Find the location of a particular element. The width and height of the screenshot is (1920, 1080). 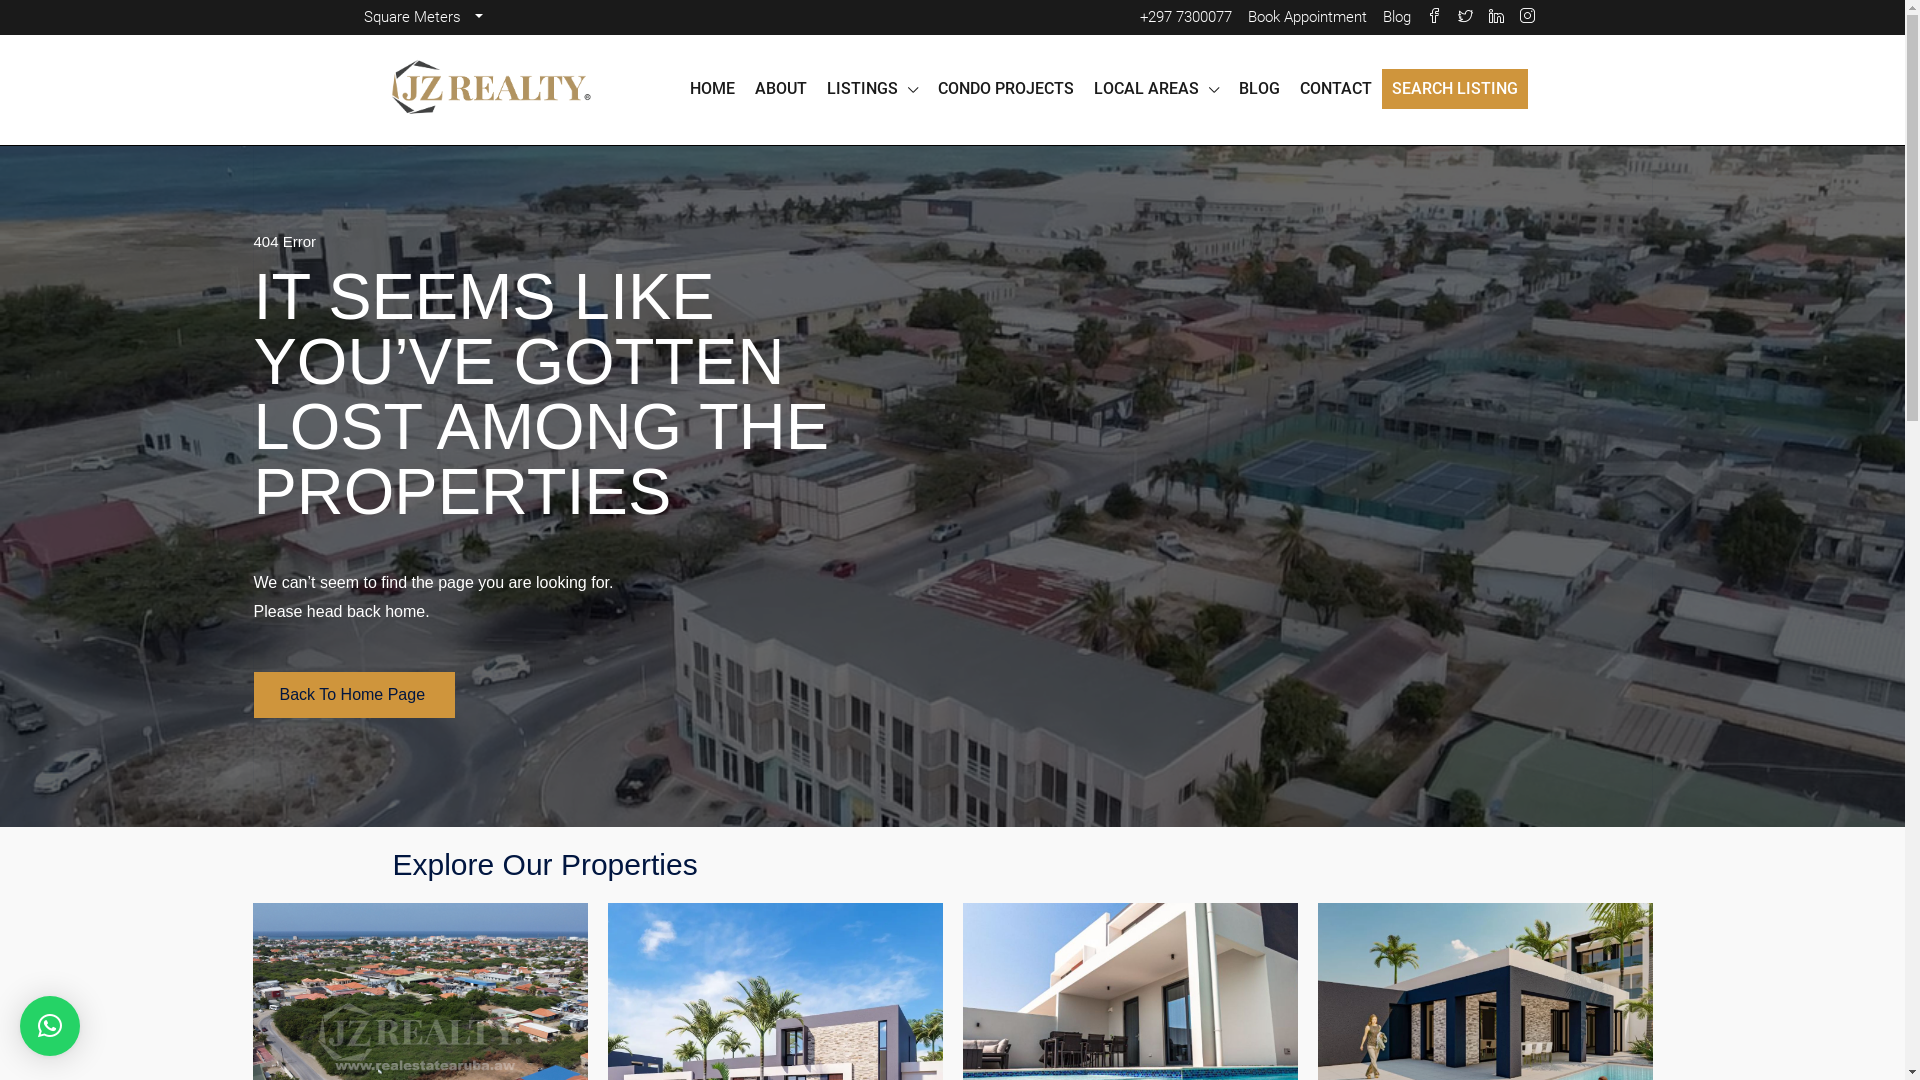

CONDO PROJECTS is located at coordinates (1006, 89).